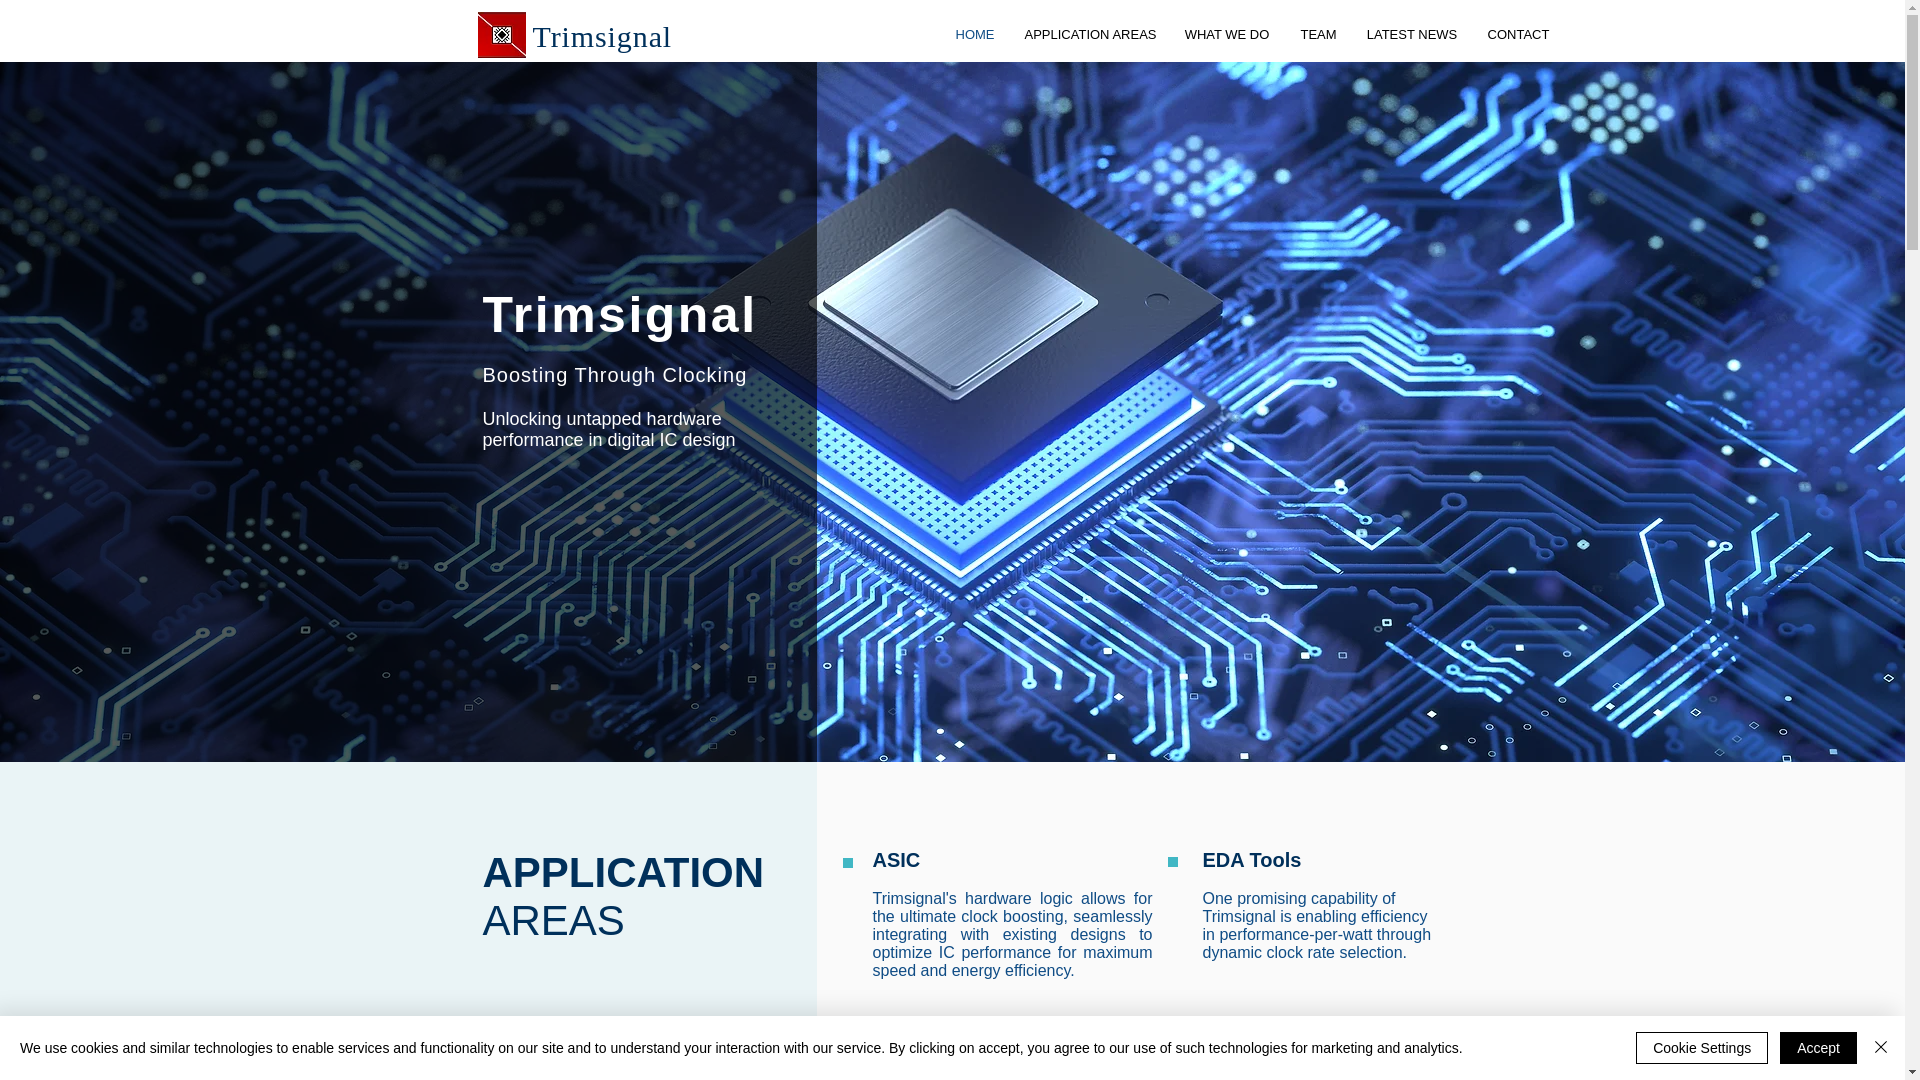 The image size is (1920, 1080). What do you see at coordinates (1318, 34) in the screenshot?
I see `TEAM` at bounding box center [1318, 34].